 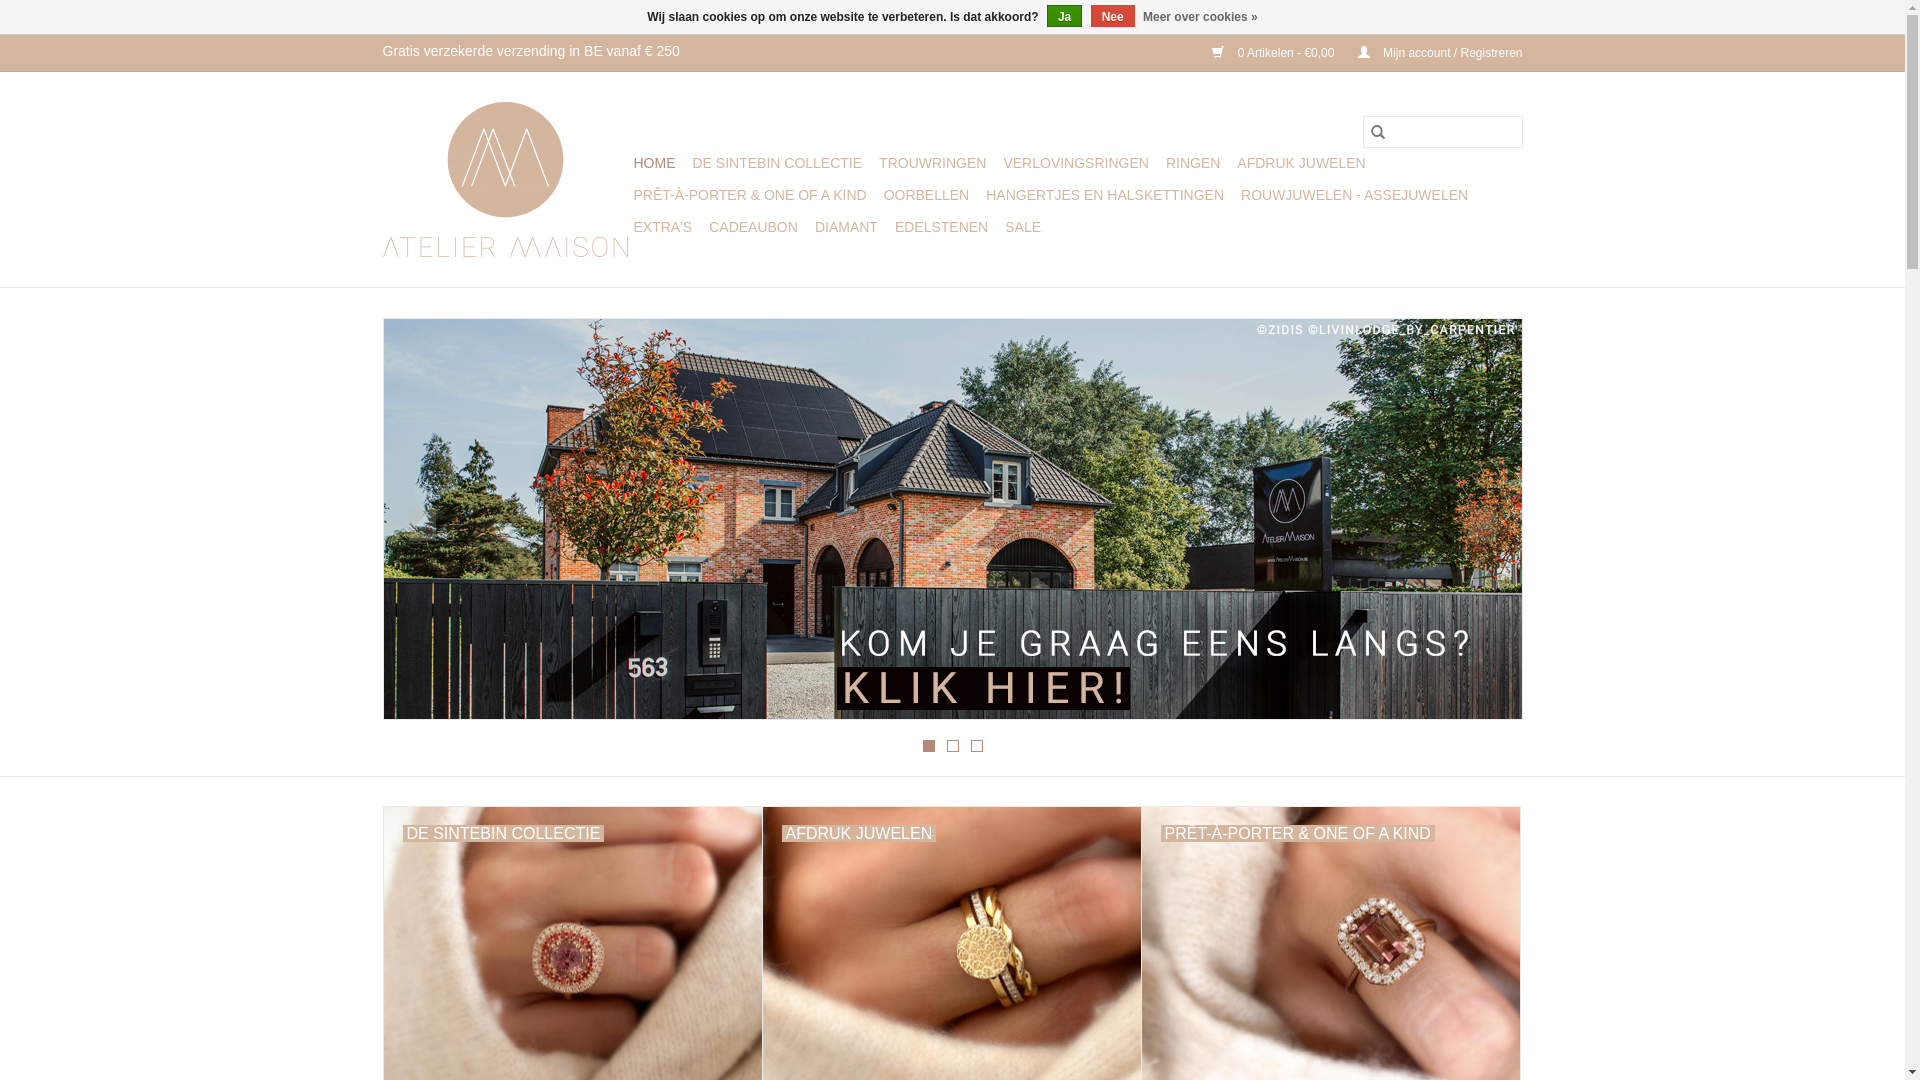 I want to click on VERLOVINGSRINGEN, so click(x=1076, y=163).